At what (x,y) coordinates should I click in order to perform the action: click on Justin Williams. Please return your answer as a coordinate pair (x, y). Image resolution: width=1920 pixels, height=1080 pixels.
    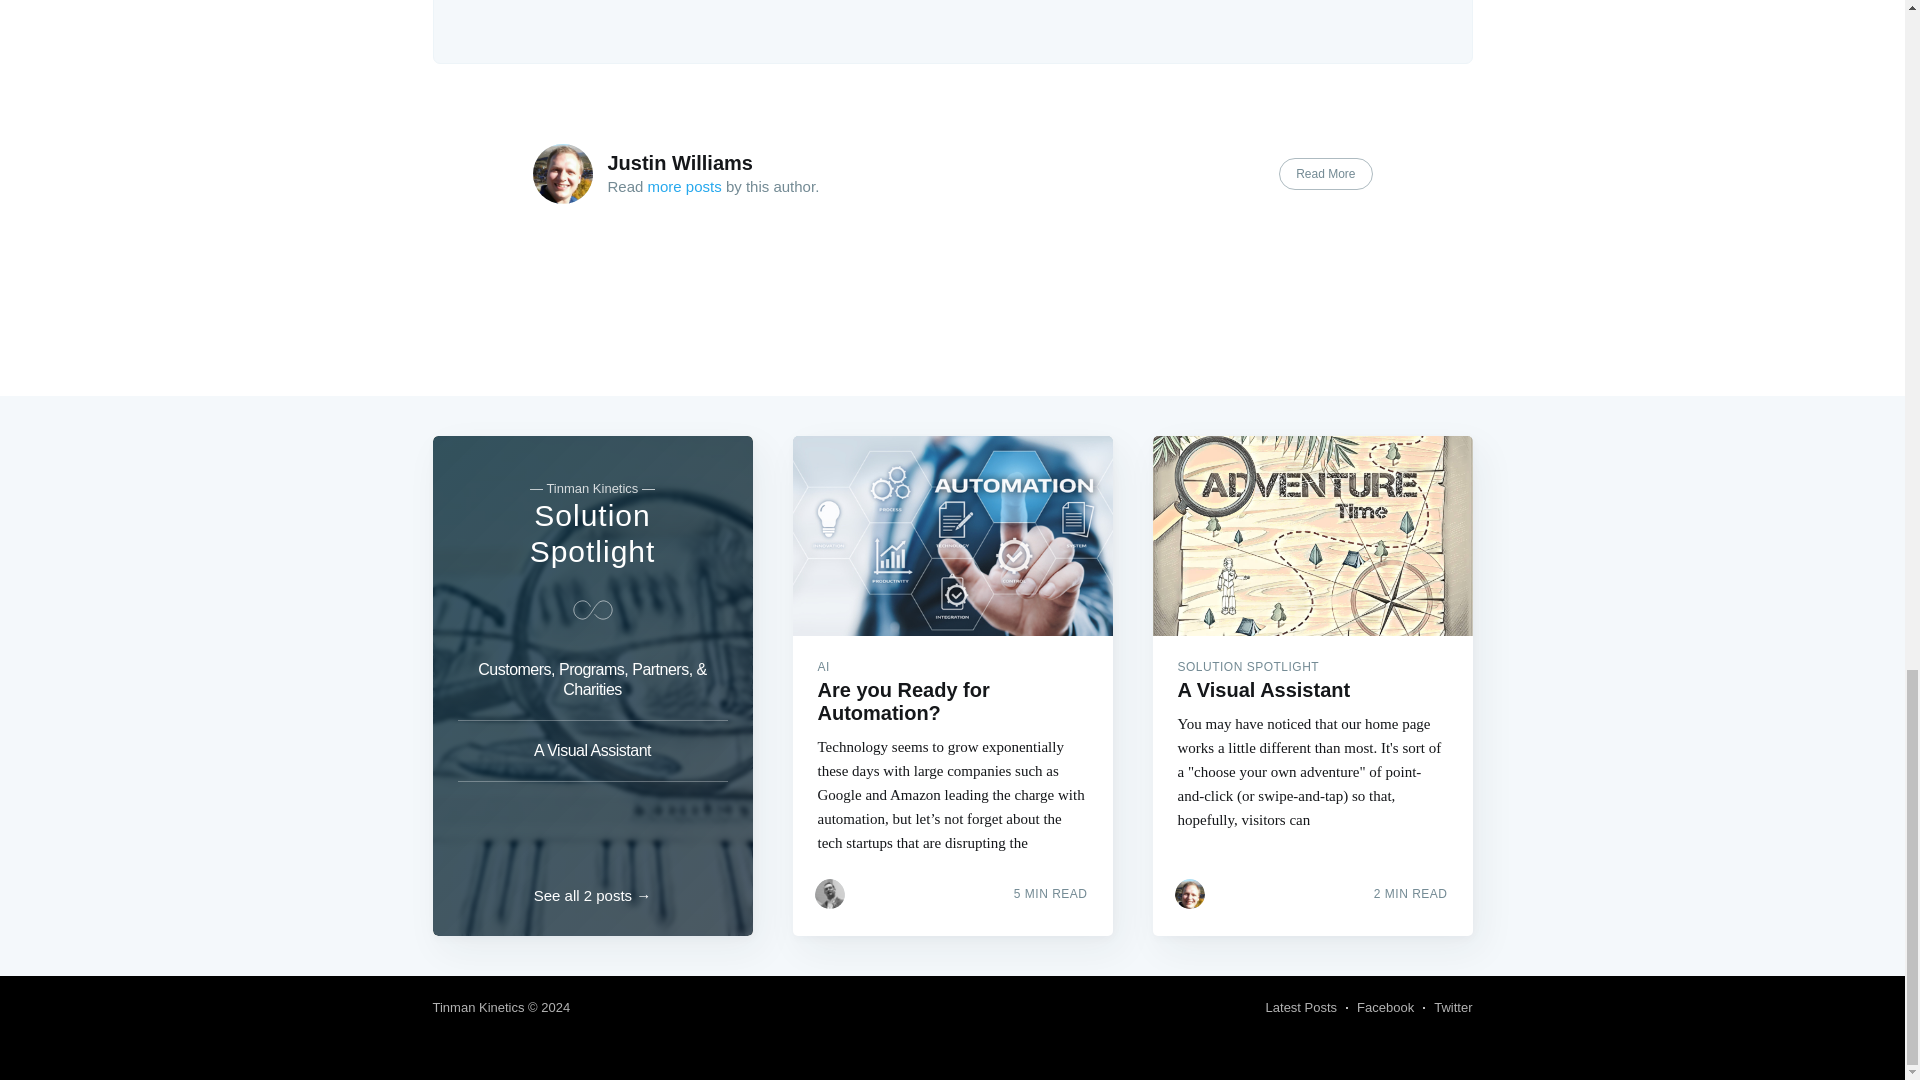
    Looking at the image, I should click on (680, 162).